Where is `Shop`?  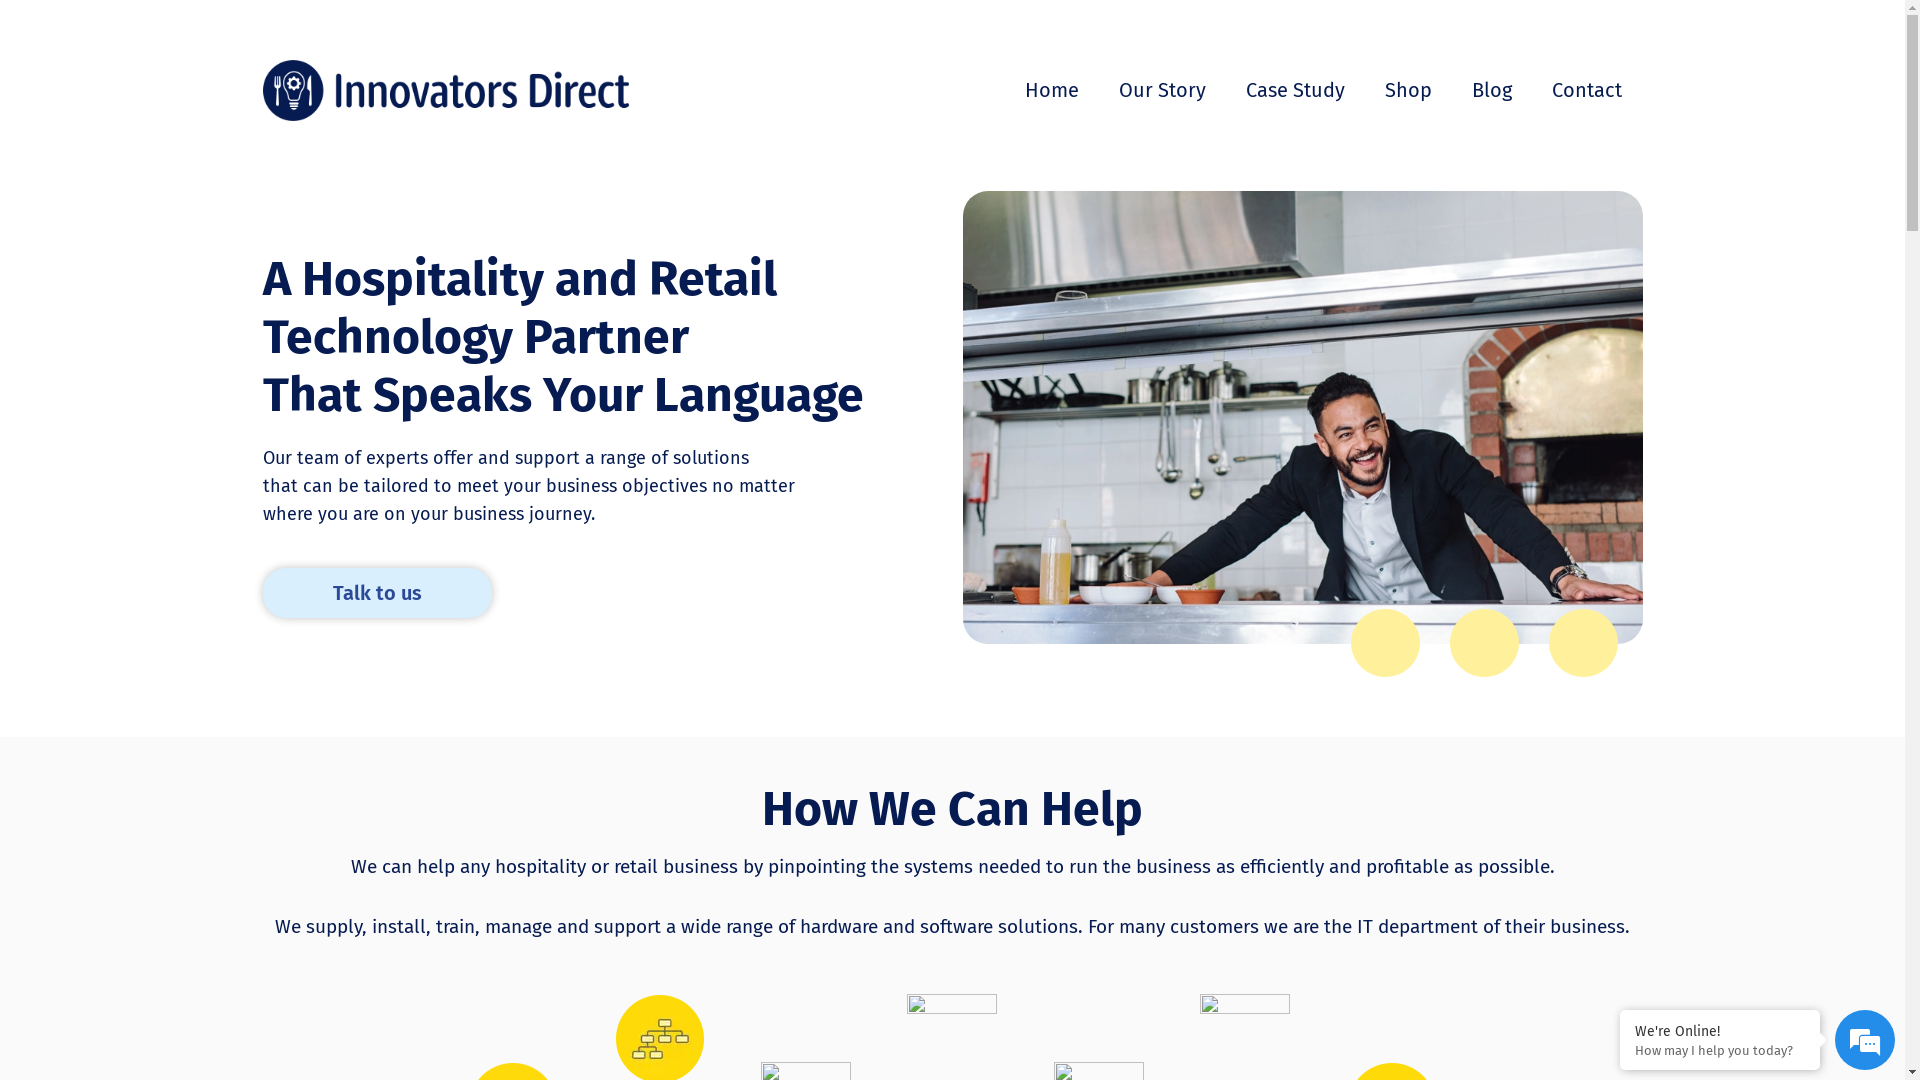 Shop is located at coordinates (1408, 90).